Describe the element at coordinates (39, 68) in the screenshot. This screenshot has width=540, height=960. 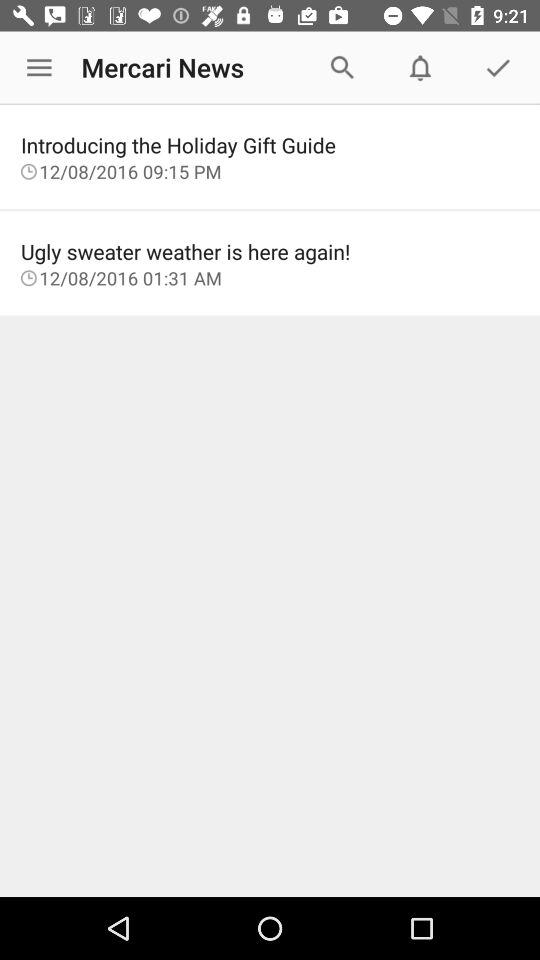
I see `turn off icon above introducing the holiday icon` at that location.